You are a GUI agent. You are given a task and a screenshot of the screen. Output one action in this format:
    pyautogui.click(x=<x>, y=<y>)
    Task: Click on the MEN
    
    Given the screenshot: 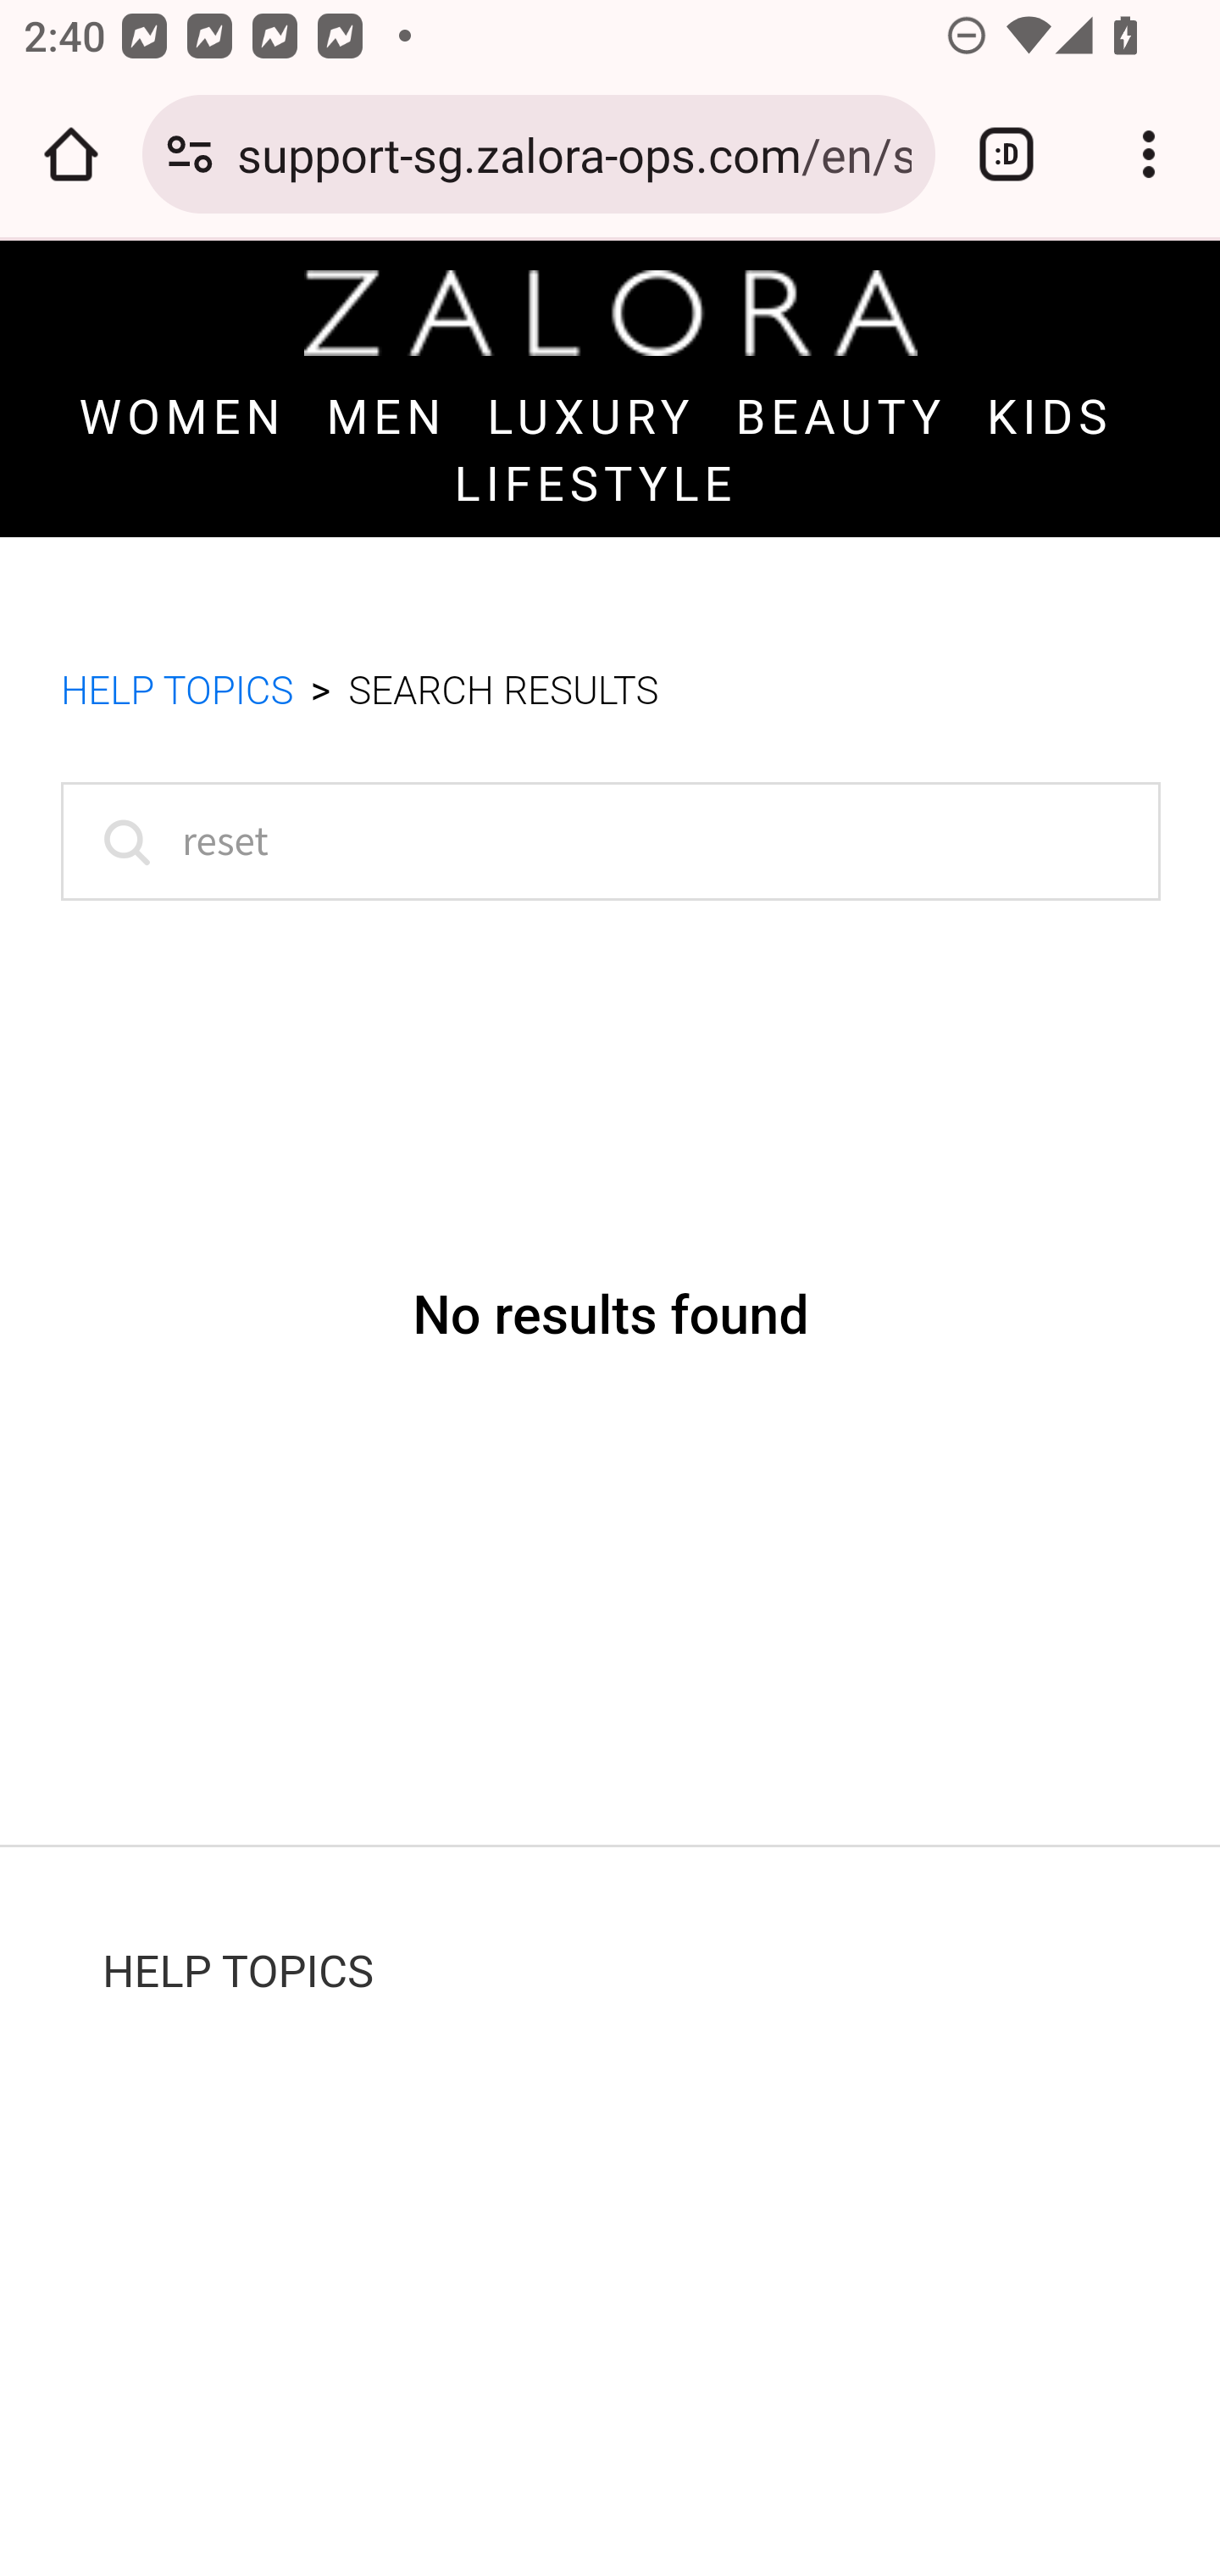 What is the action you would take?
    pyautogui.click(x=386, y=419)
    